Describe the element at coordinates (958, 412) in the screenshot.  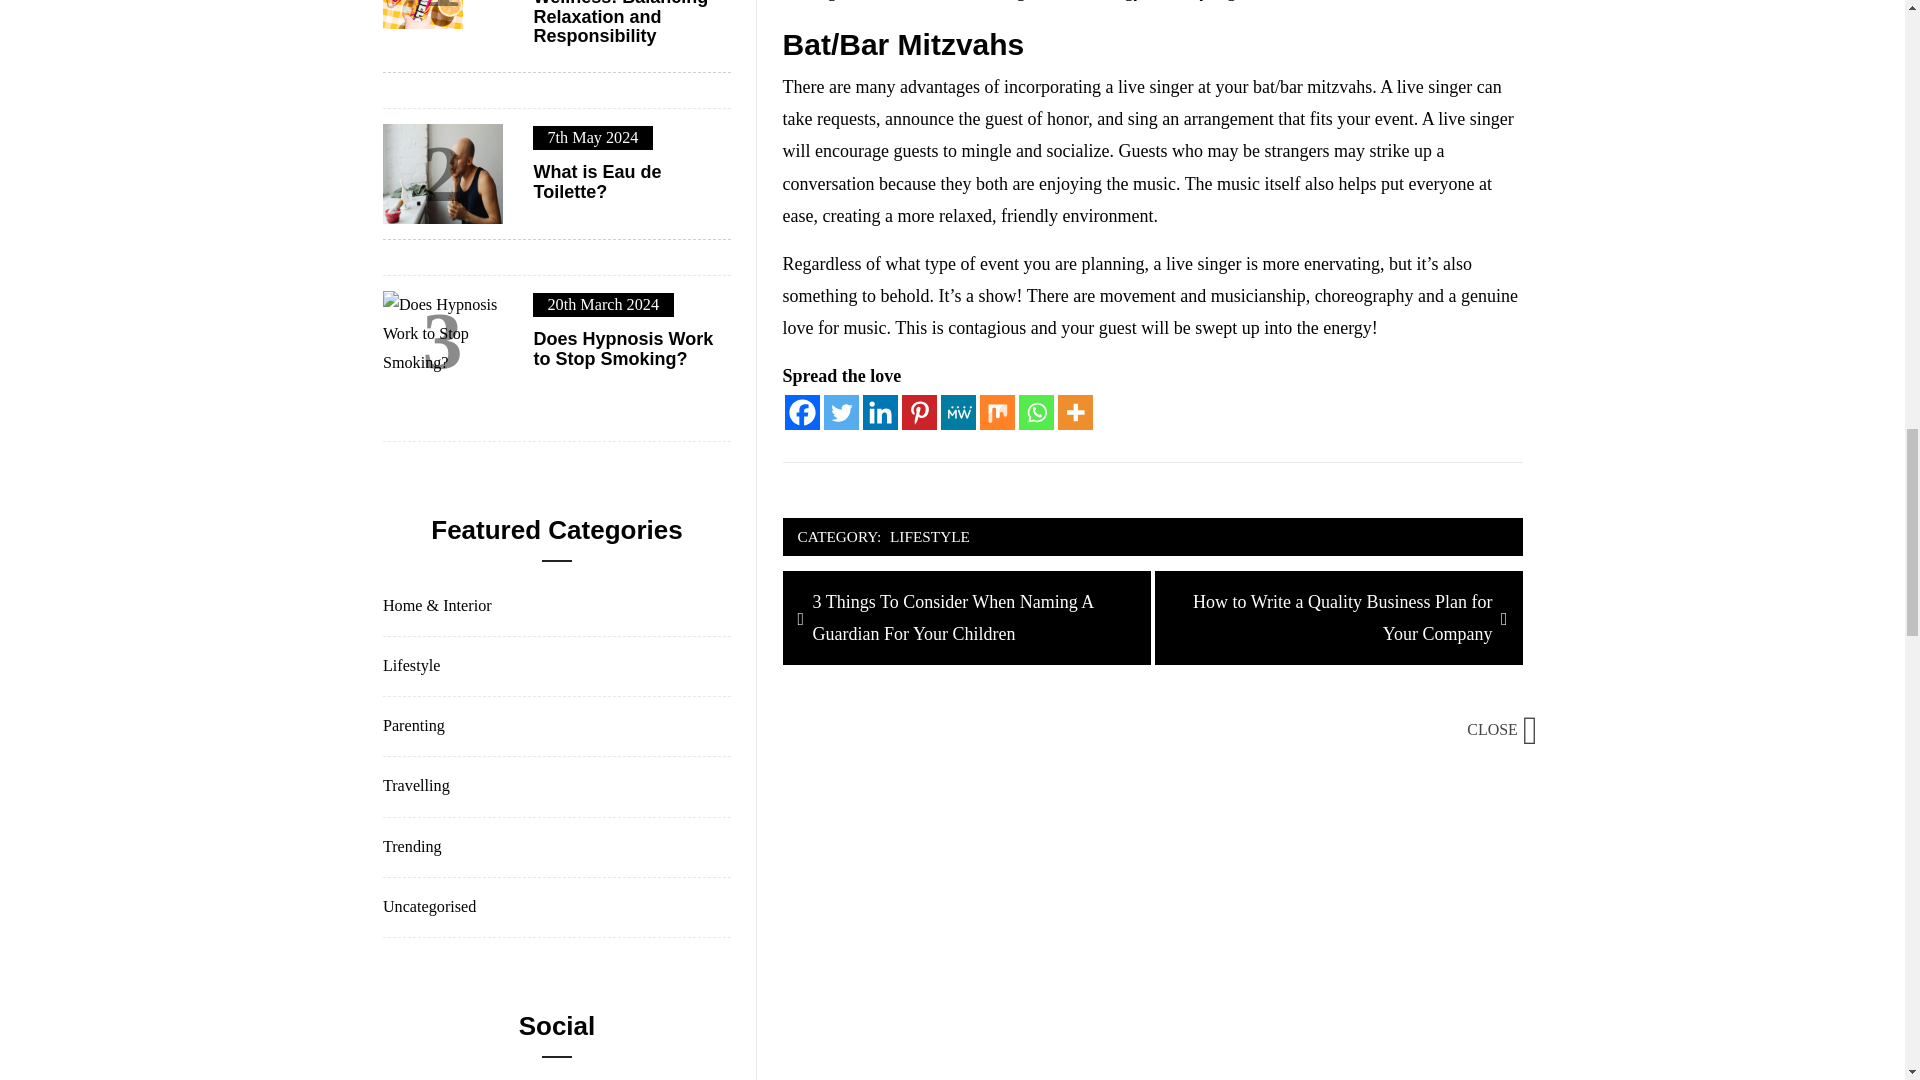
I see `MeWe` at that location.